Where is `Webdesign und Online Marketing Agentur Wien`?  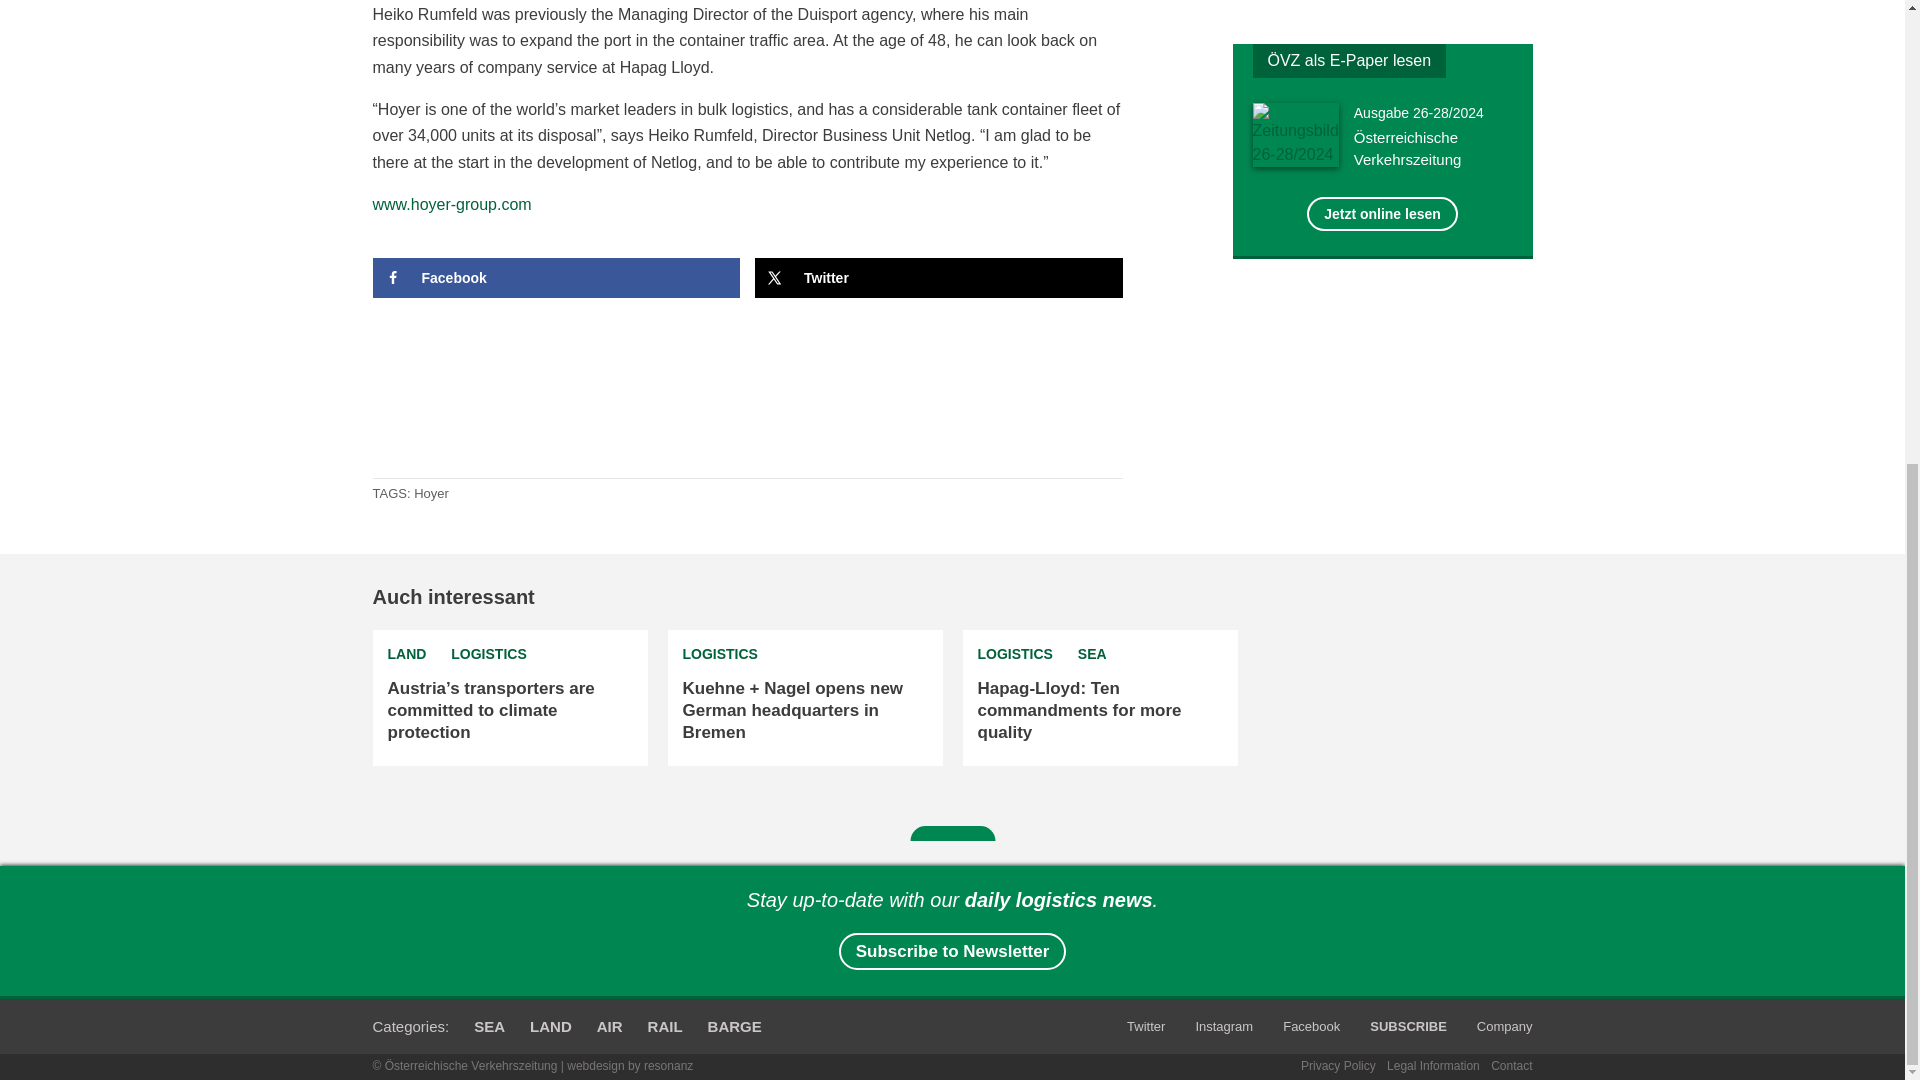
Webdesign und Online Marketing Agentur Wien is located at coordinates (630, 1066).